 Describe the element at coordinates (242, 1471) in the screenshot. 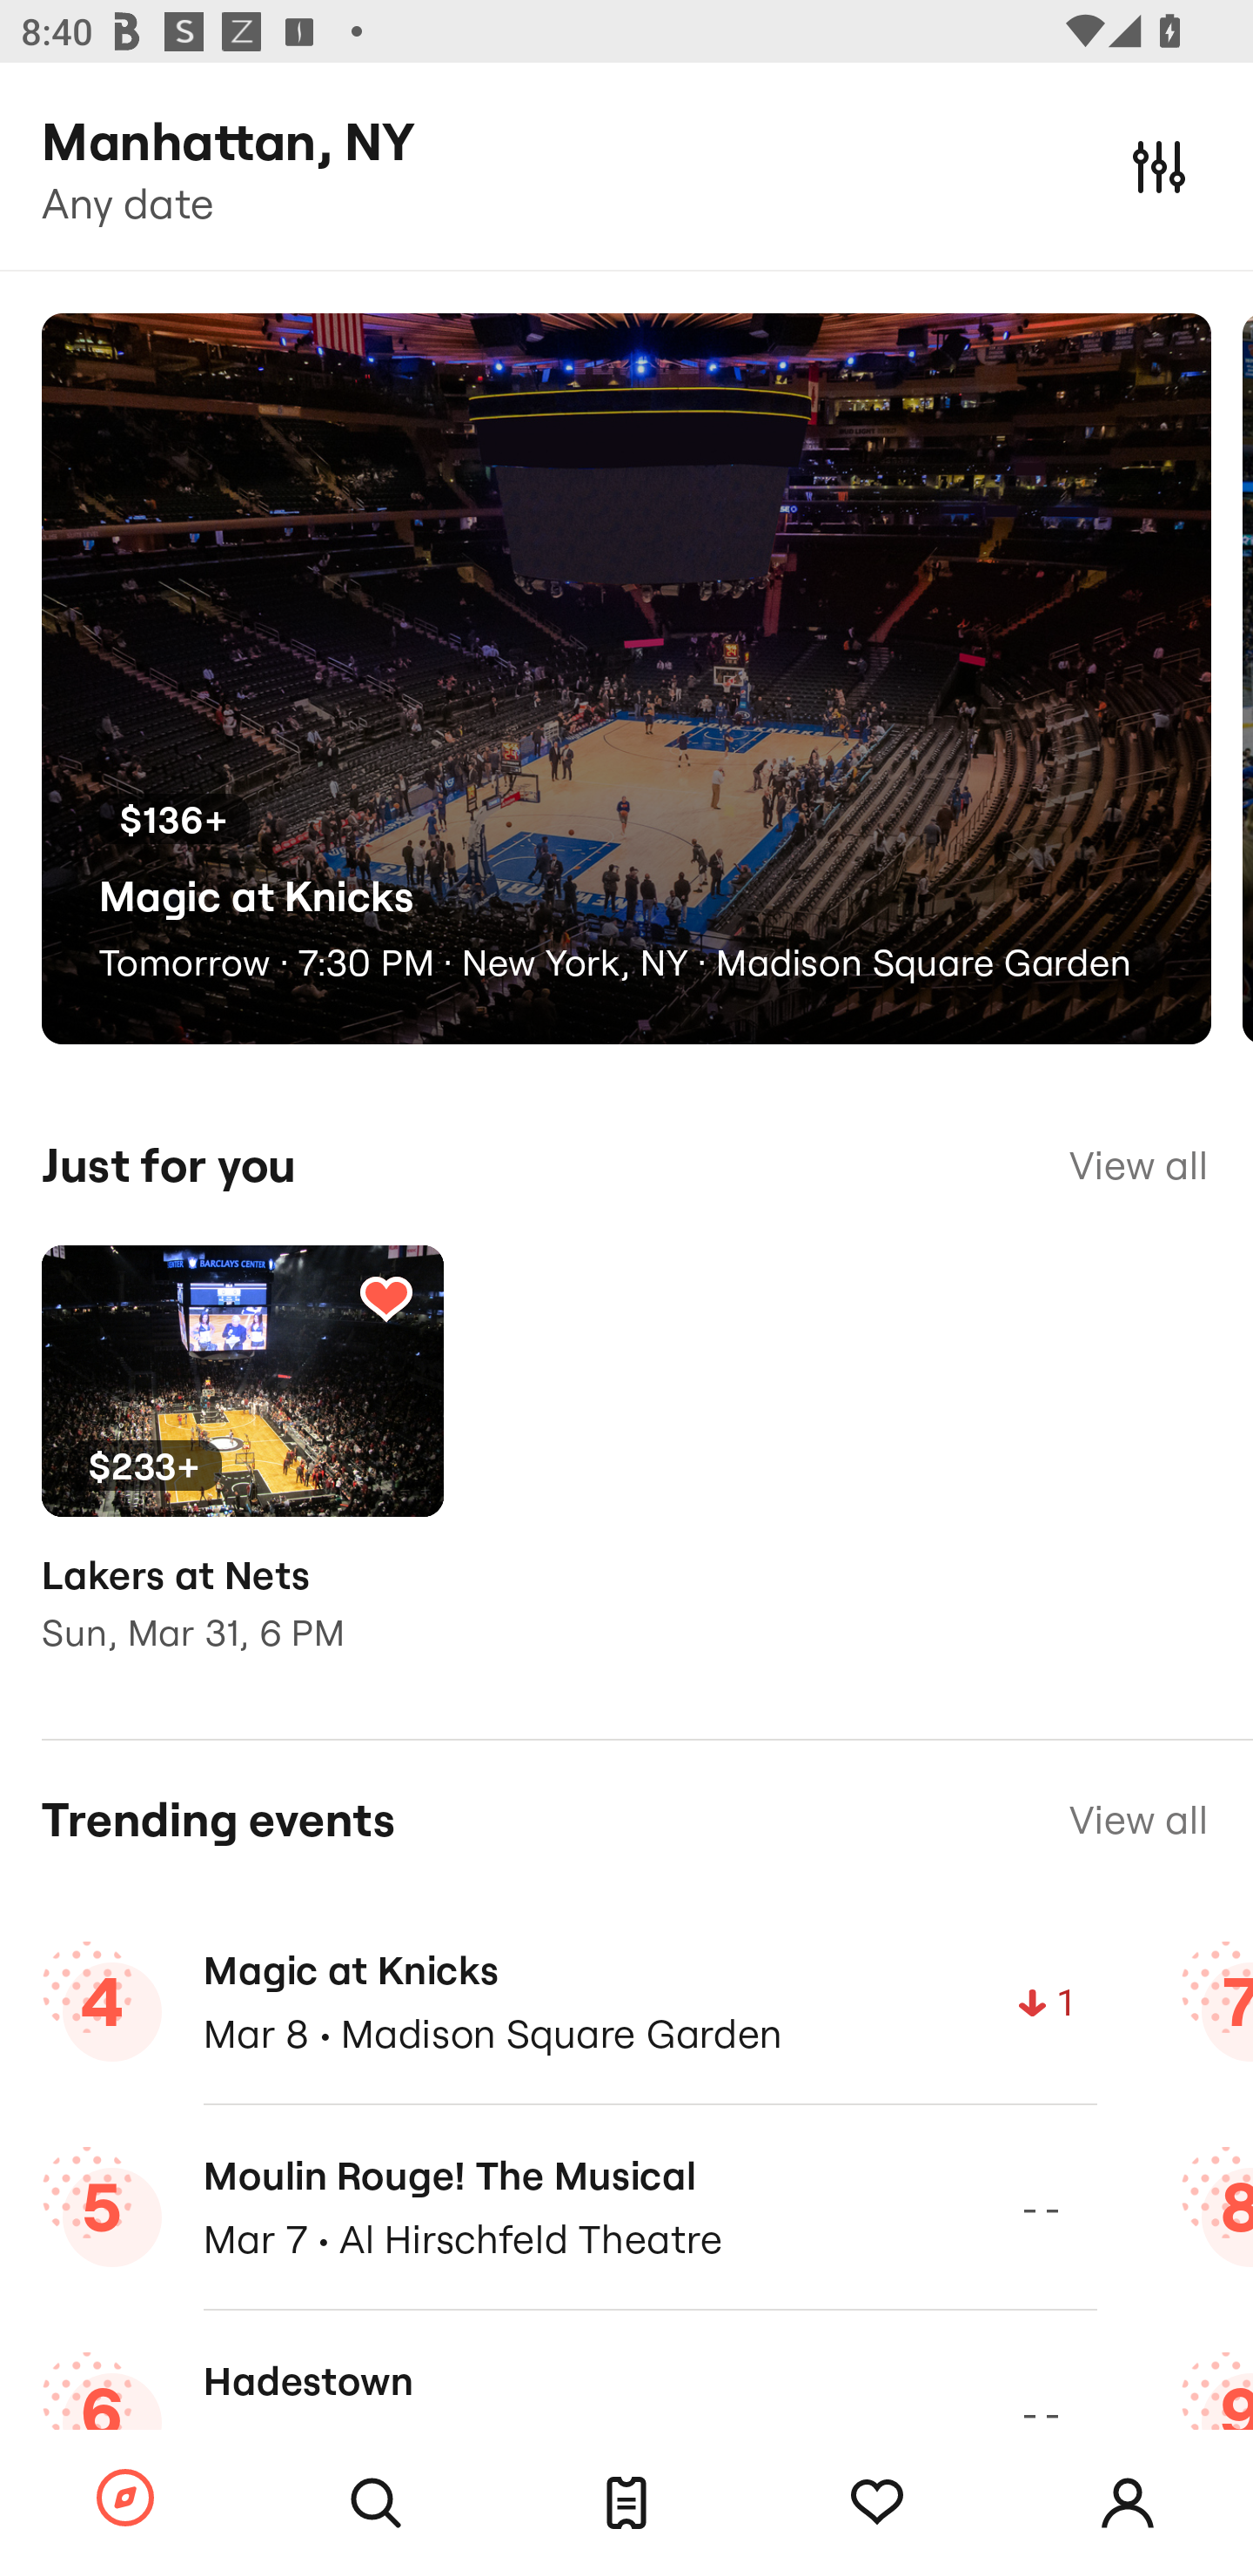

I see `Tracking $233+ Lakers at Nets Sun, Mar 31, 6 PM` at that location.